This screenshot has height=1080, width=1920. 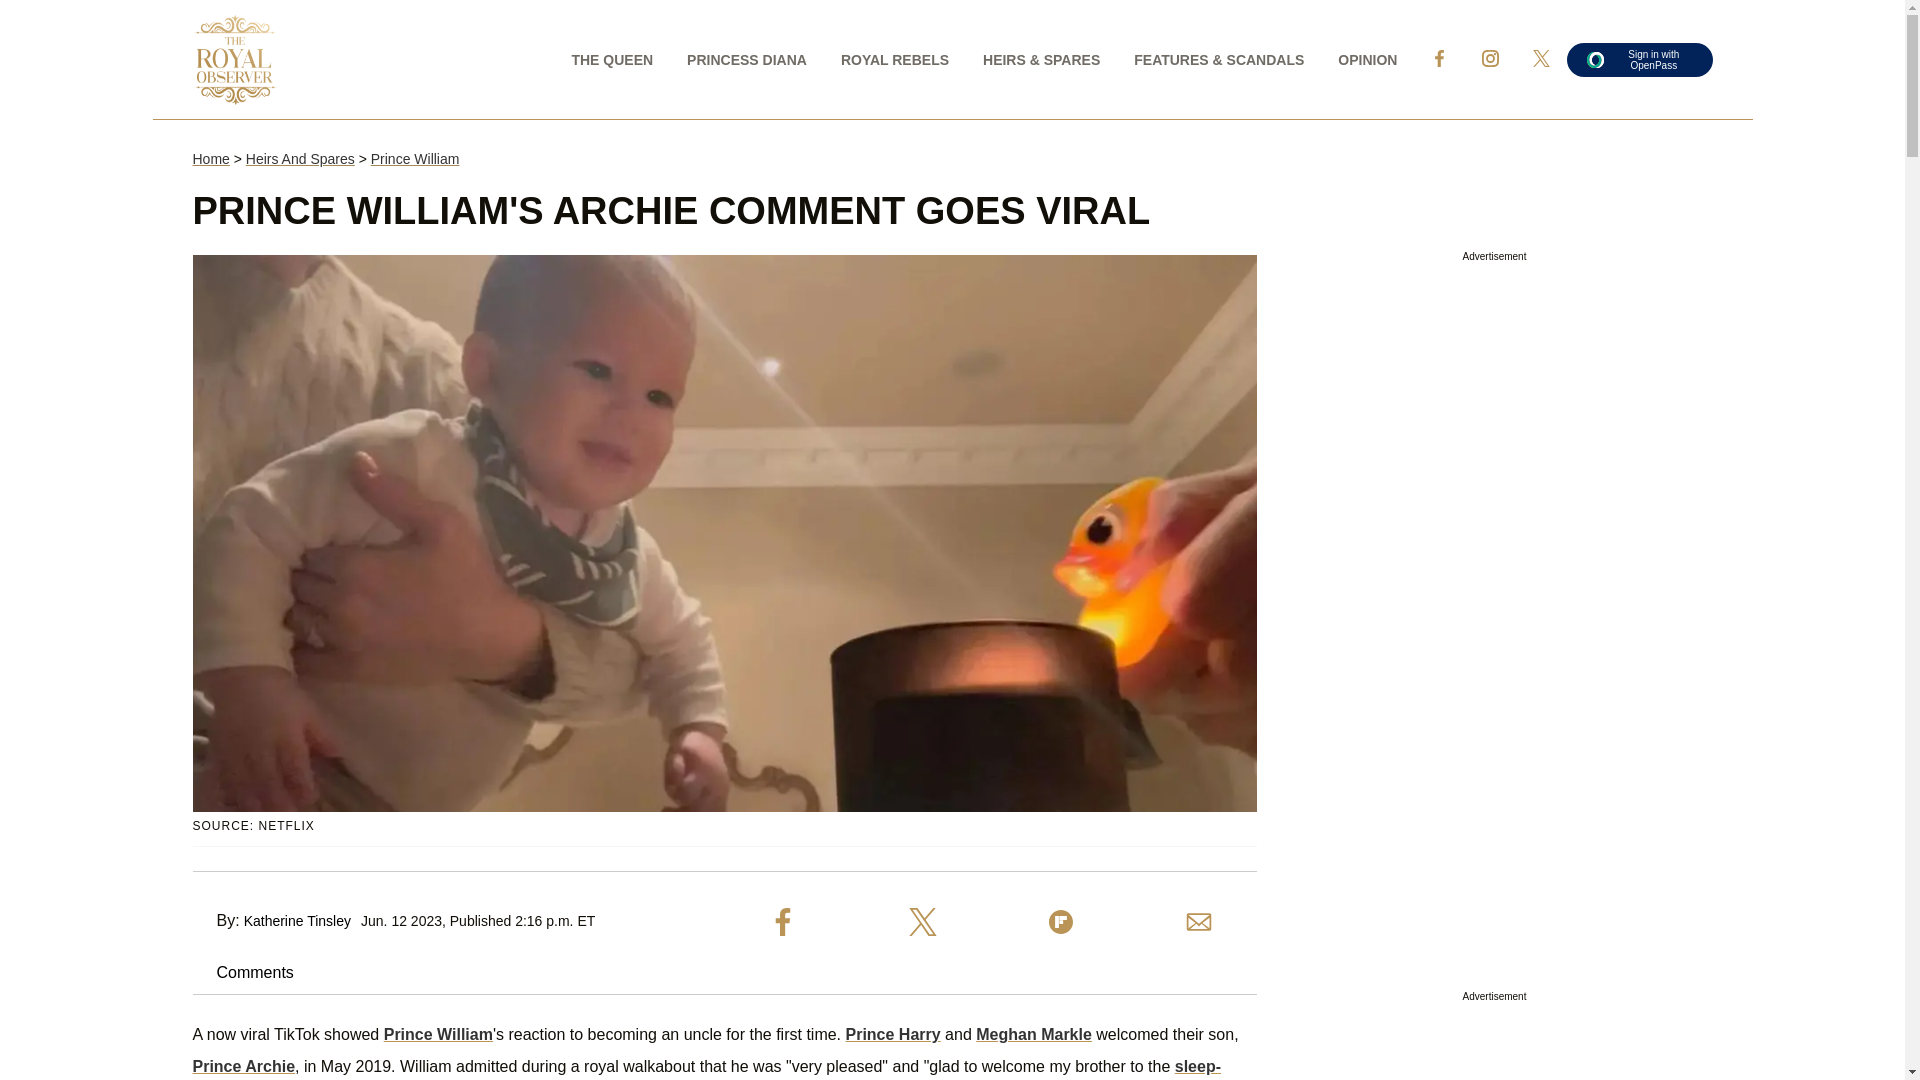 I want to click on Heirs And Spares, so click(x=300, y=159).